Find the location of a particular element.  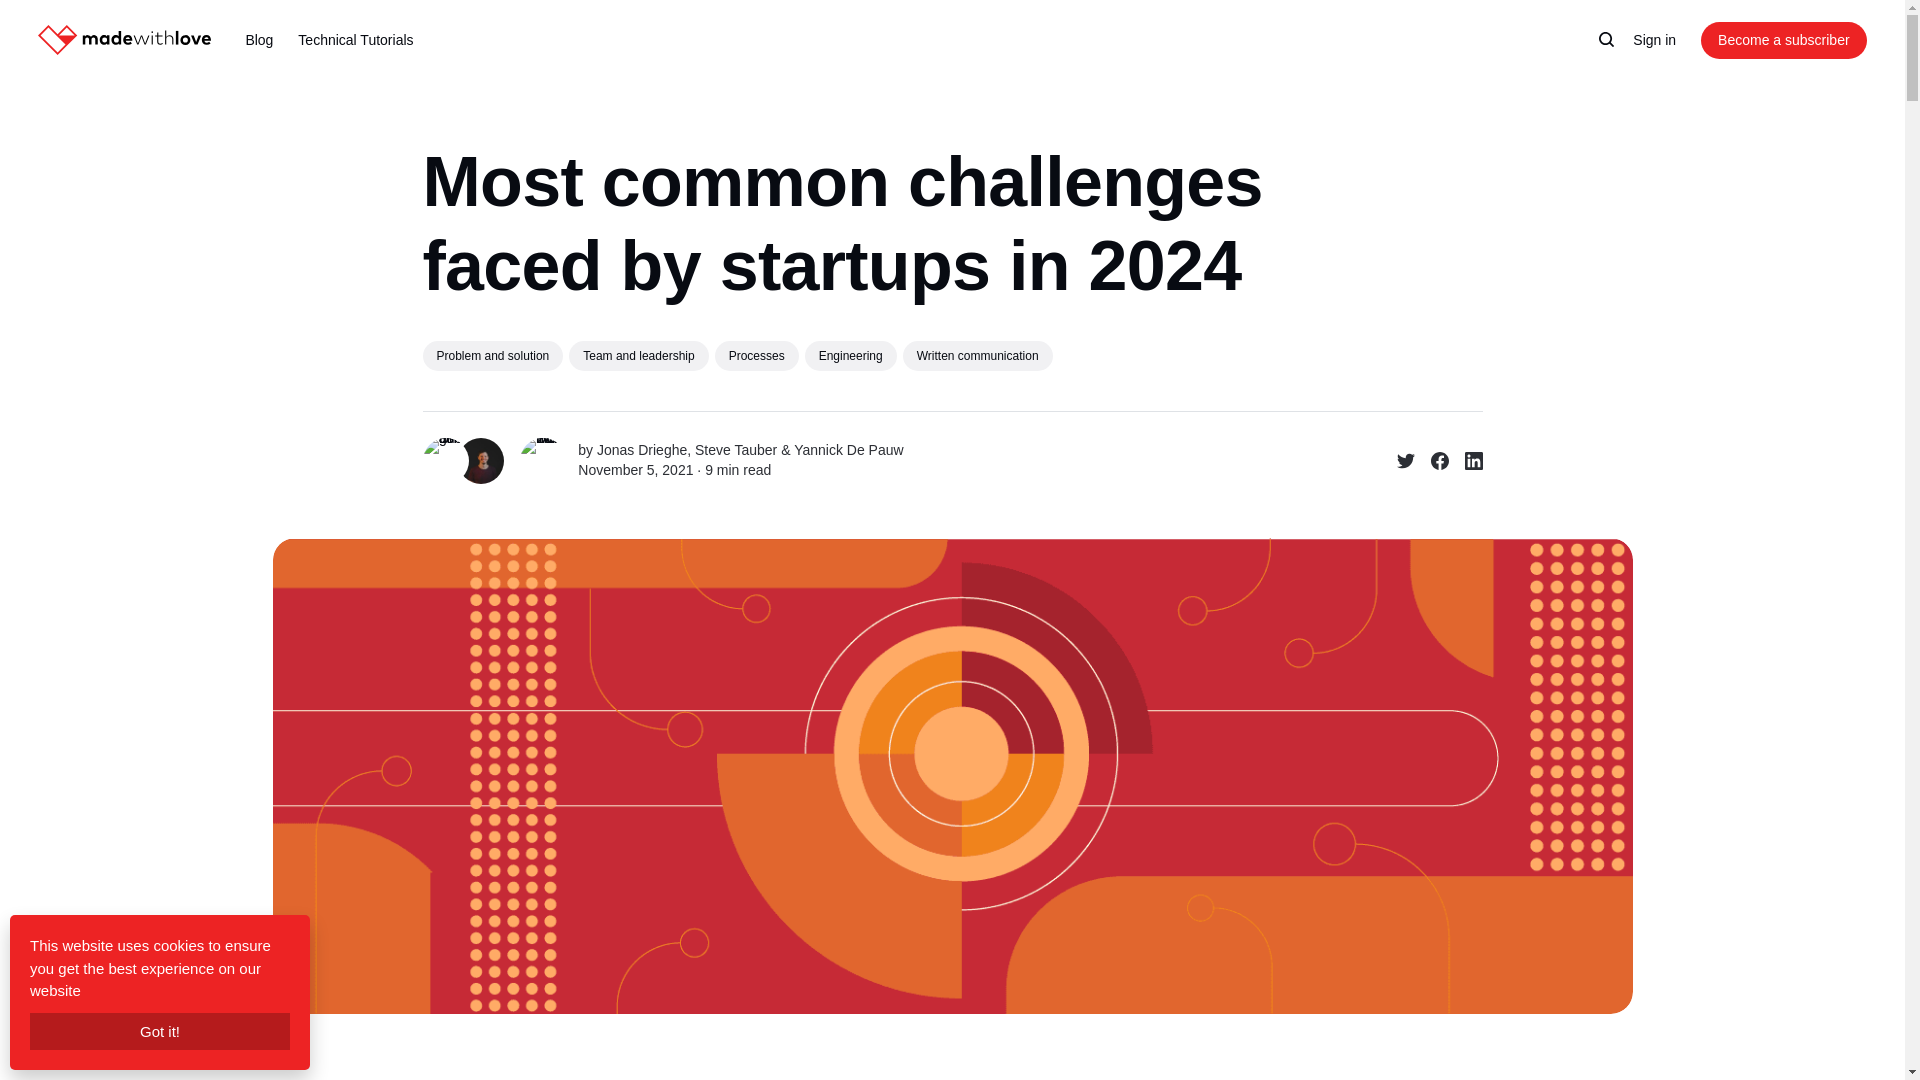

Become a subscriber is located at coordinates (1784, 40).